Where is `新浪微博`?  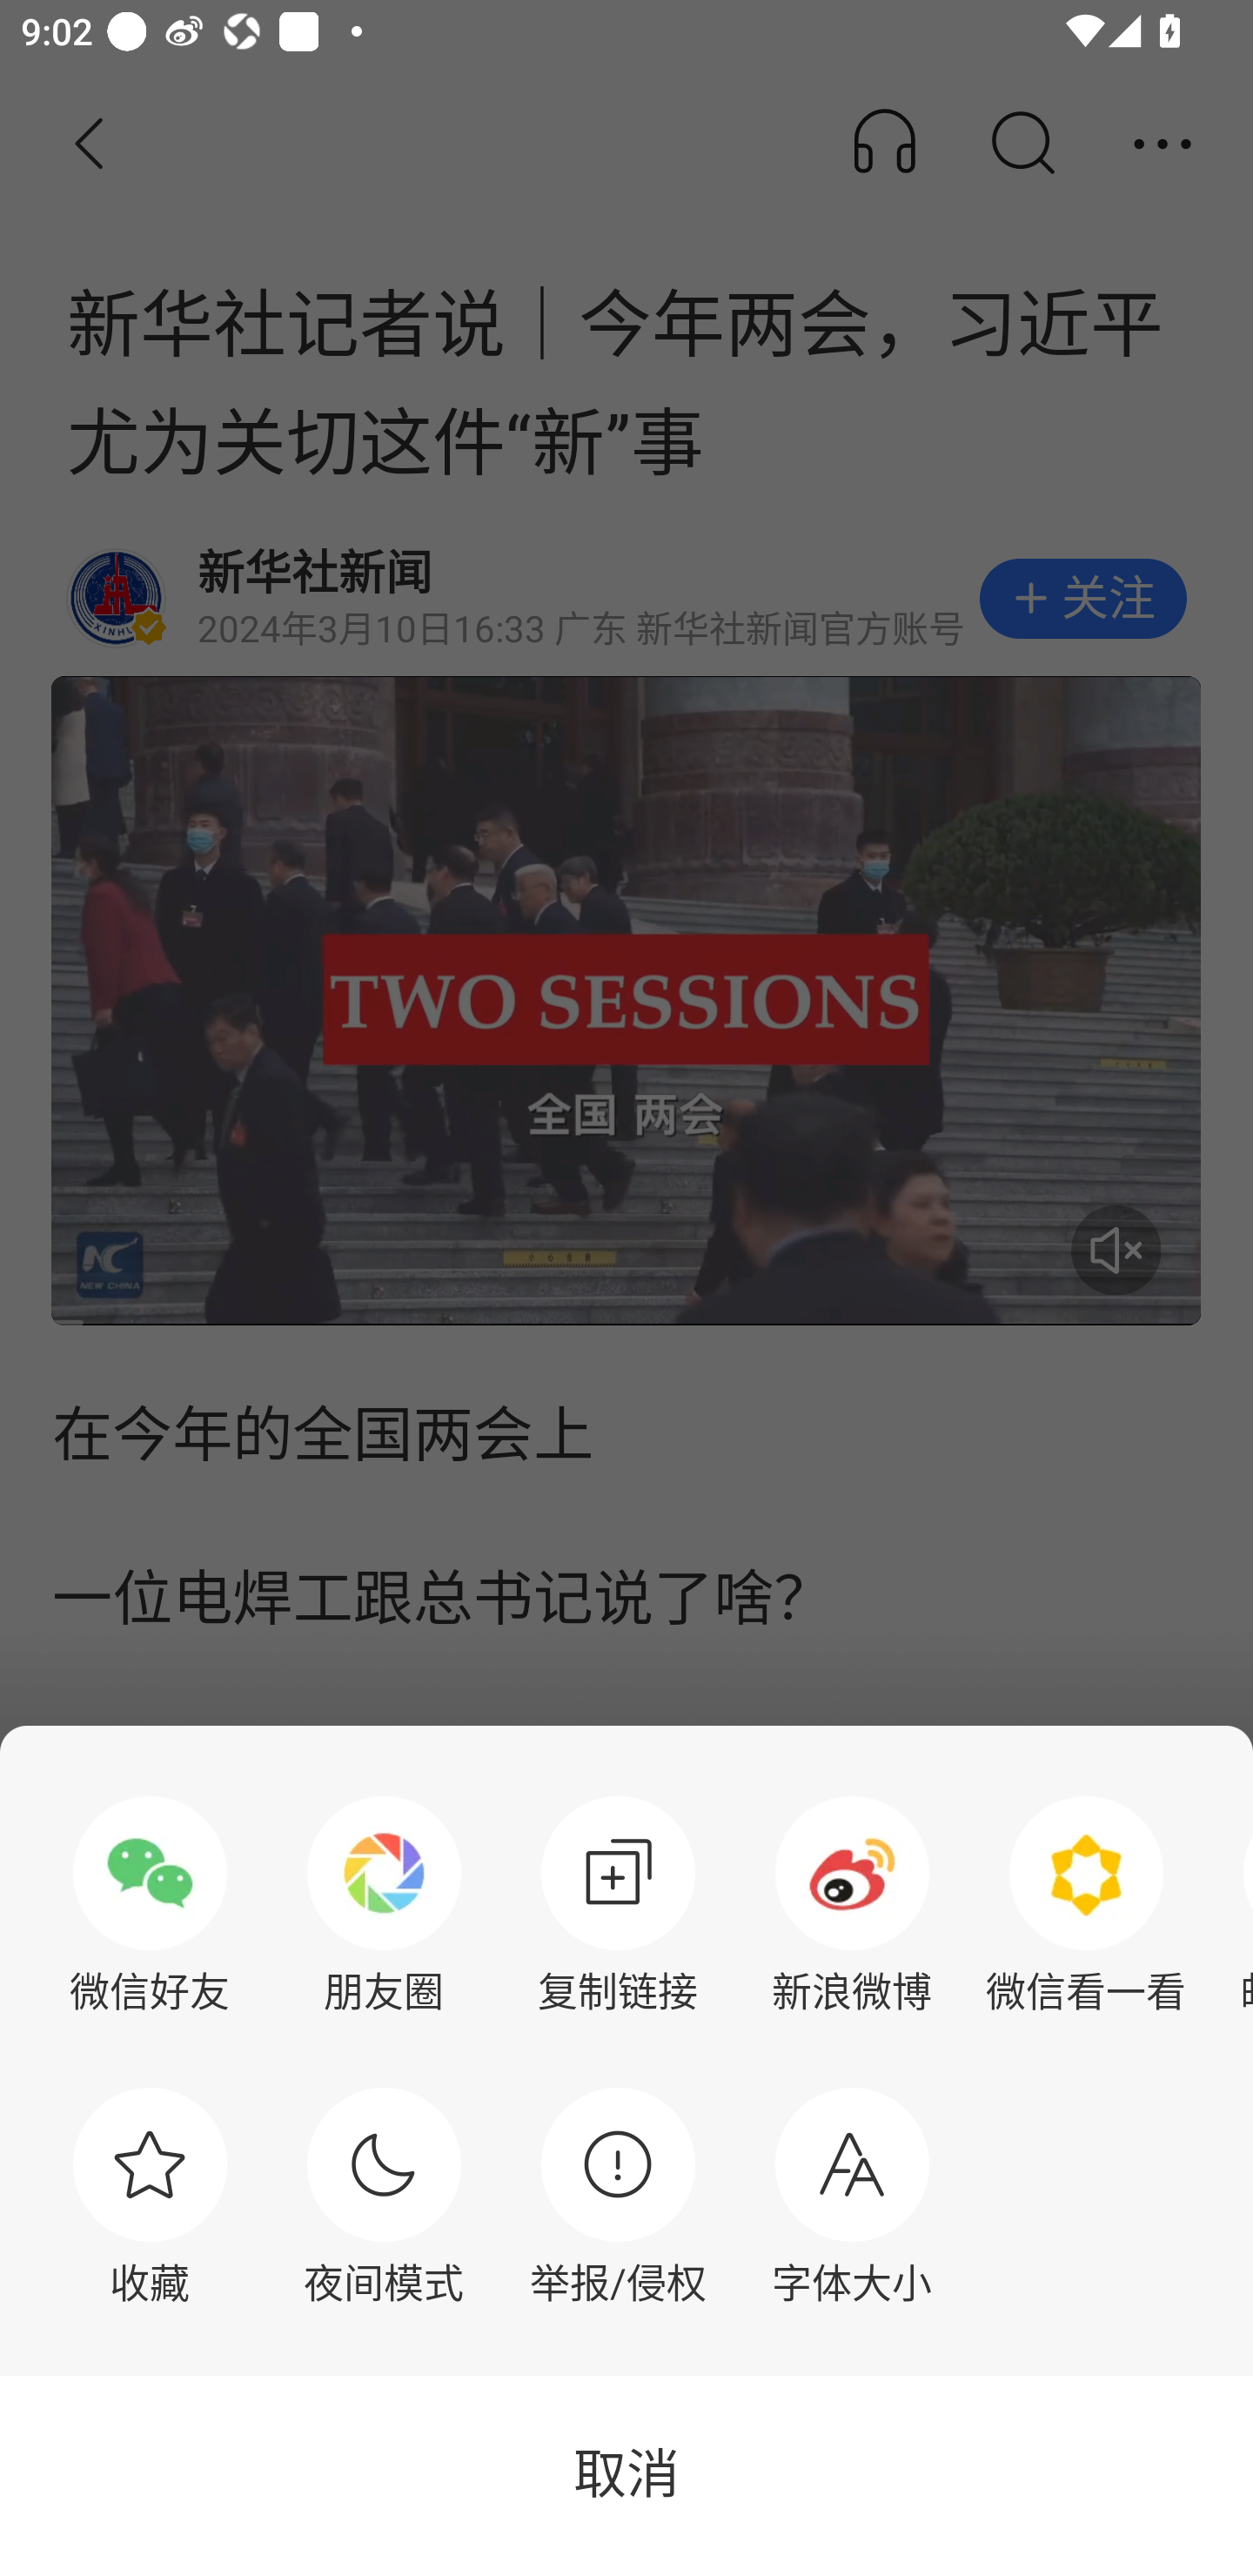
新浪微博 is located at coordinates (853, 1906).